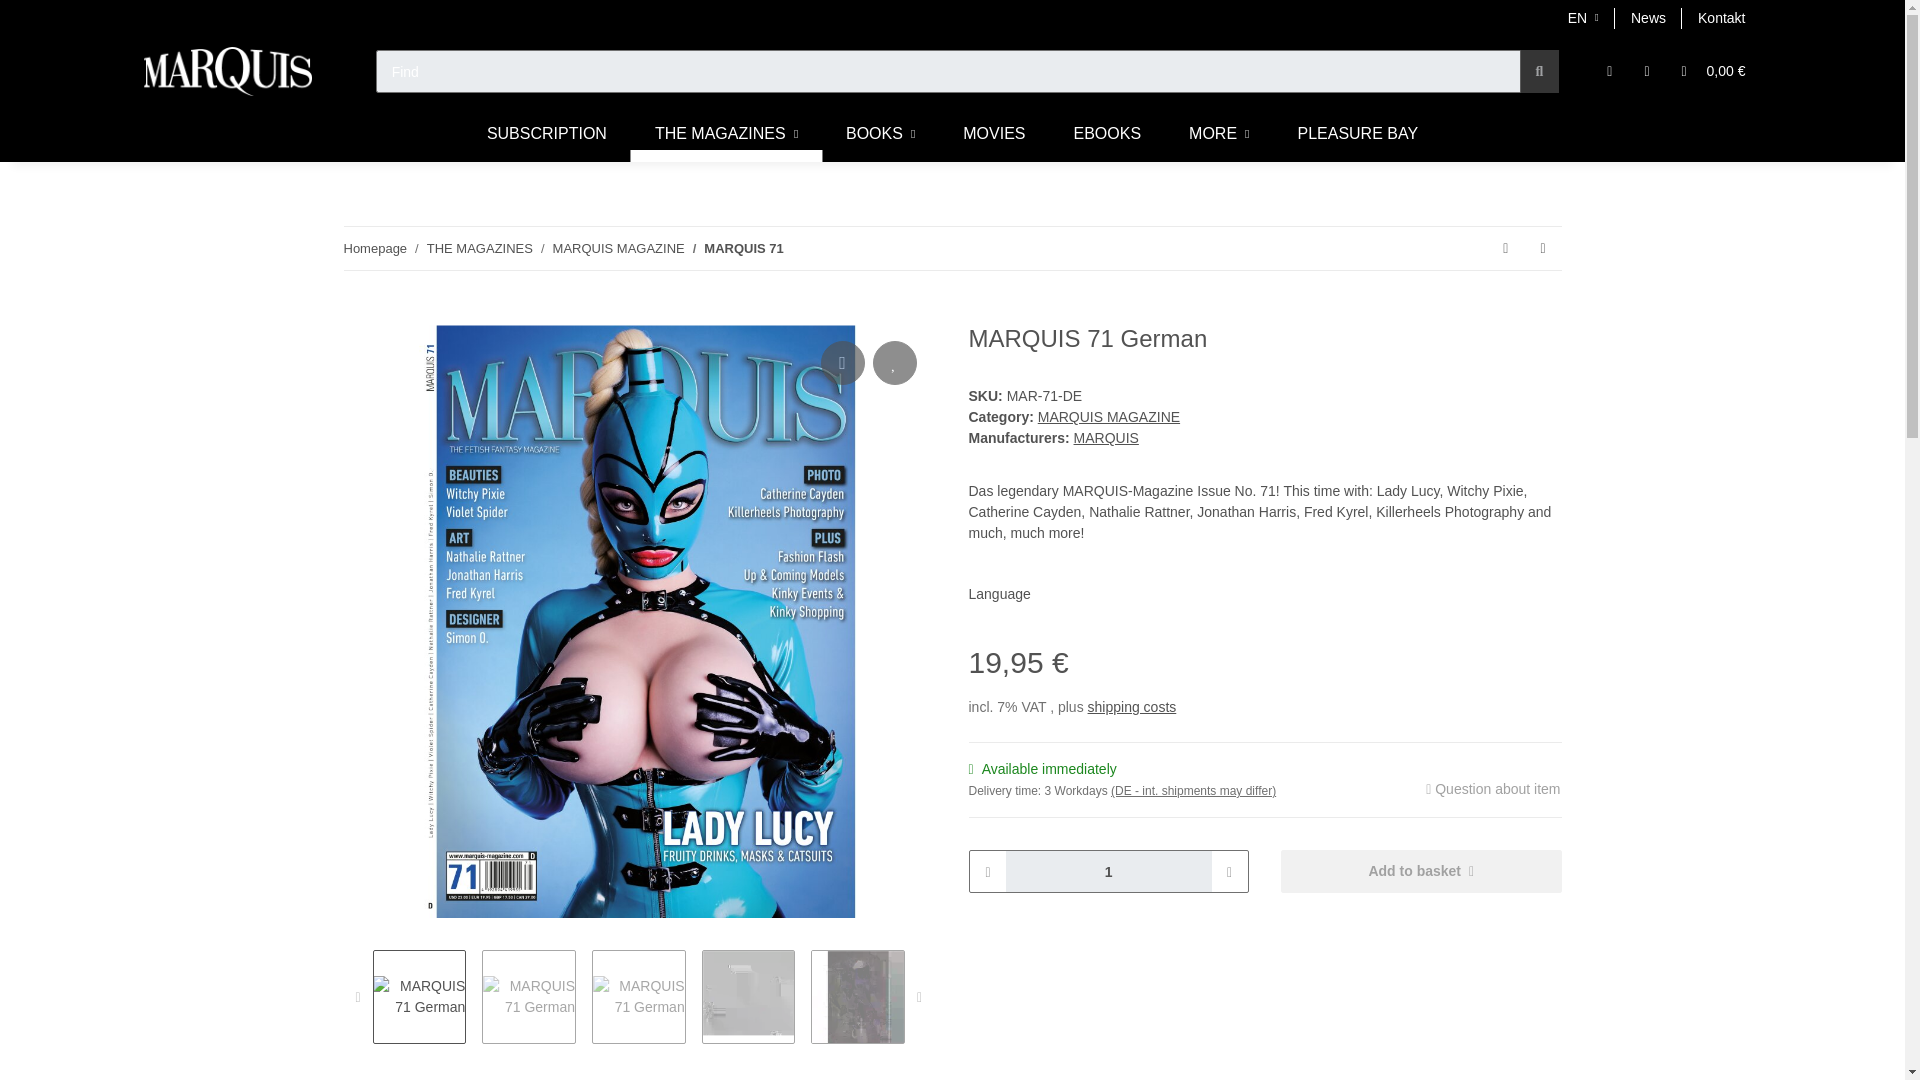 This screenshot has width=1920, height=1080. I want to click on MOVIES, so click(993, 134).